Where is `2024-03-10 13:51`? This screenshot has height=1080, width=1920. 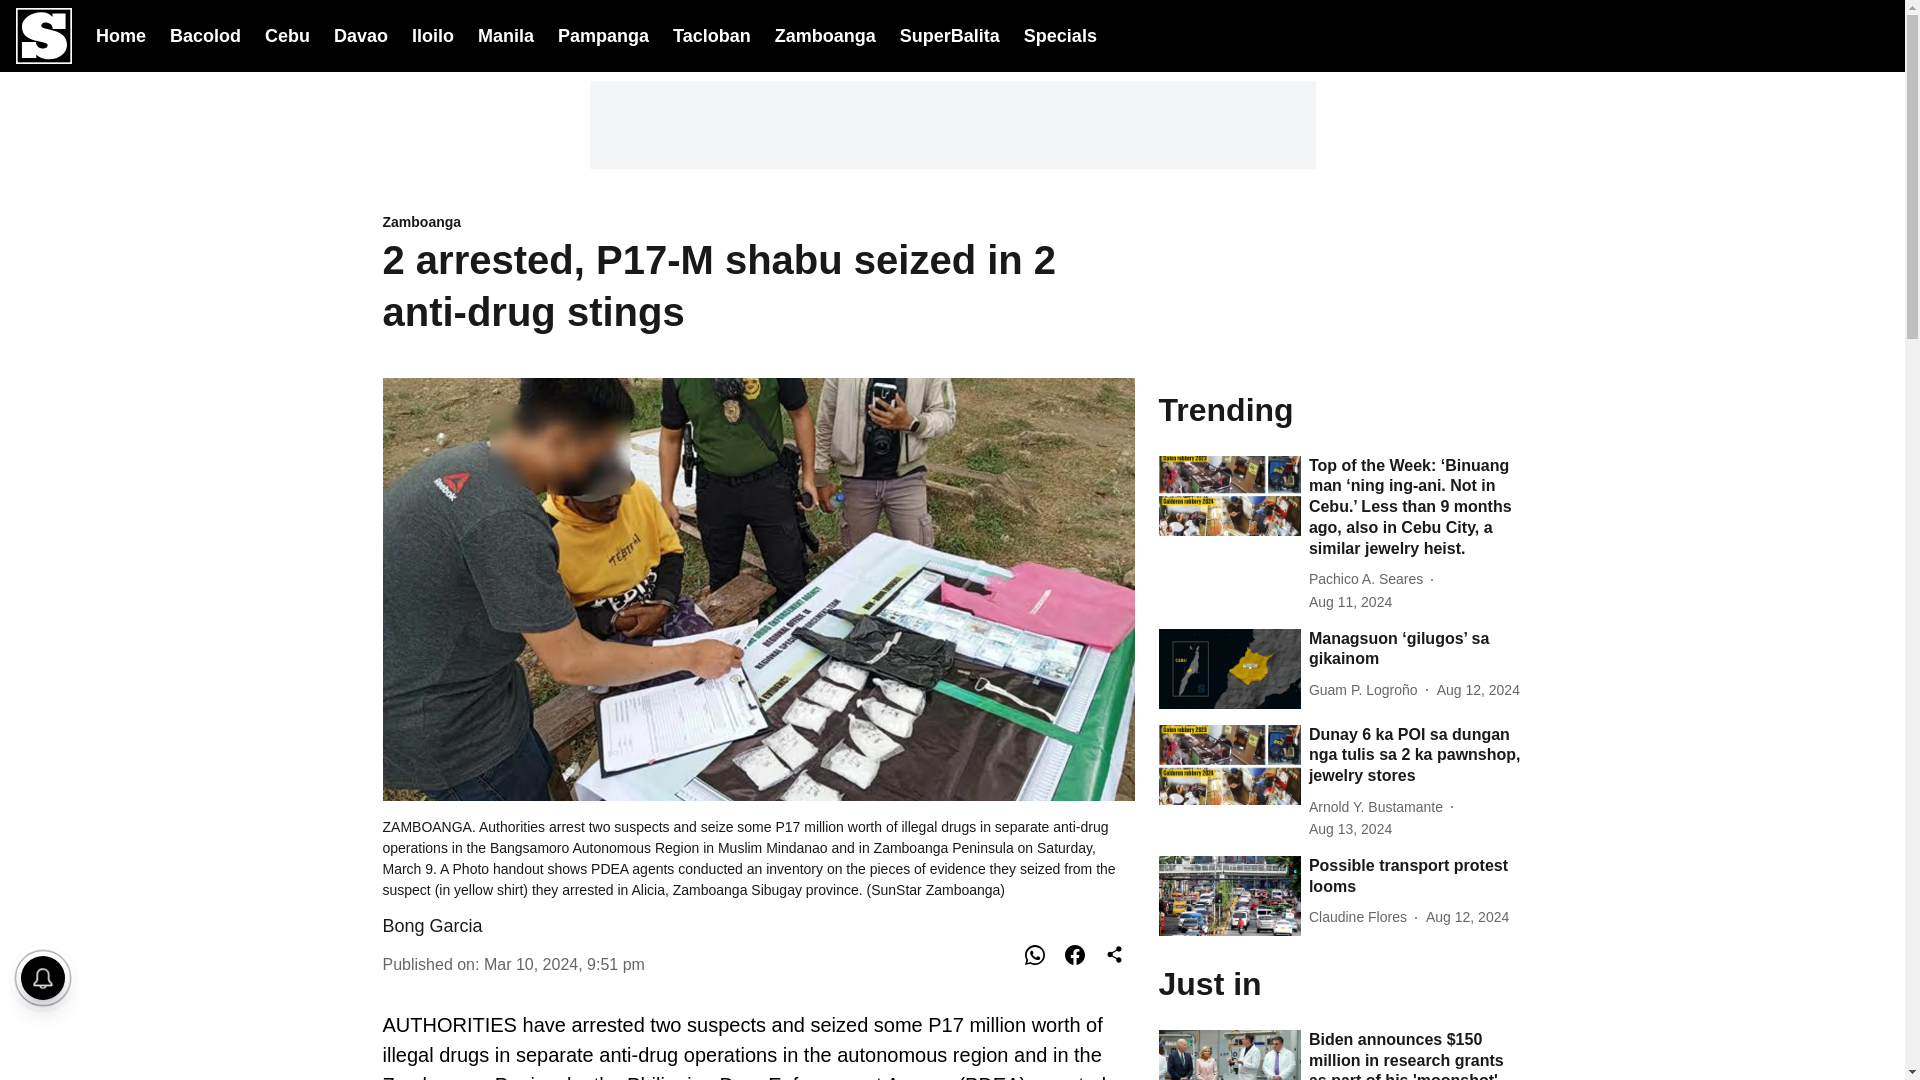 2024-03-10 13:51 is located at coordinates (564, 964).